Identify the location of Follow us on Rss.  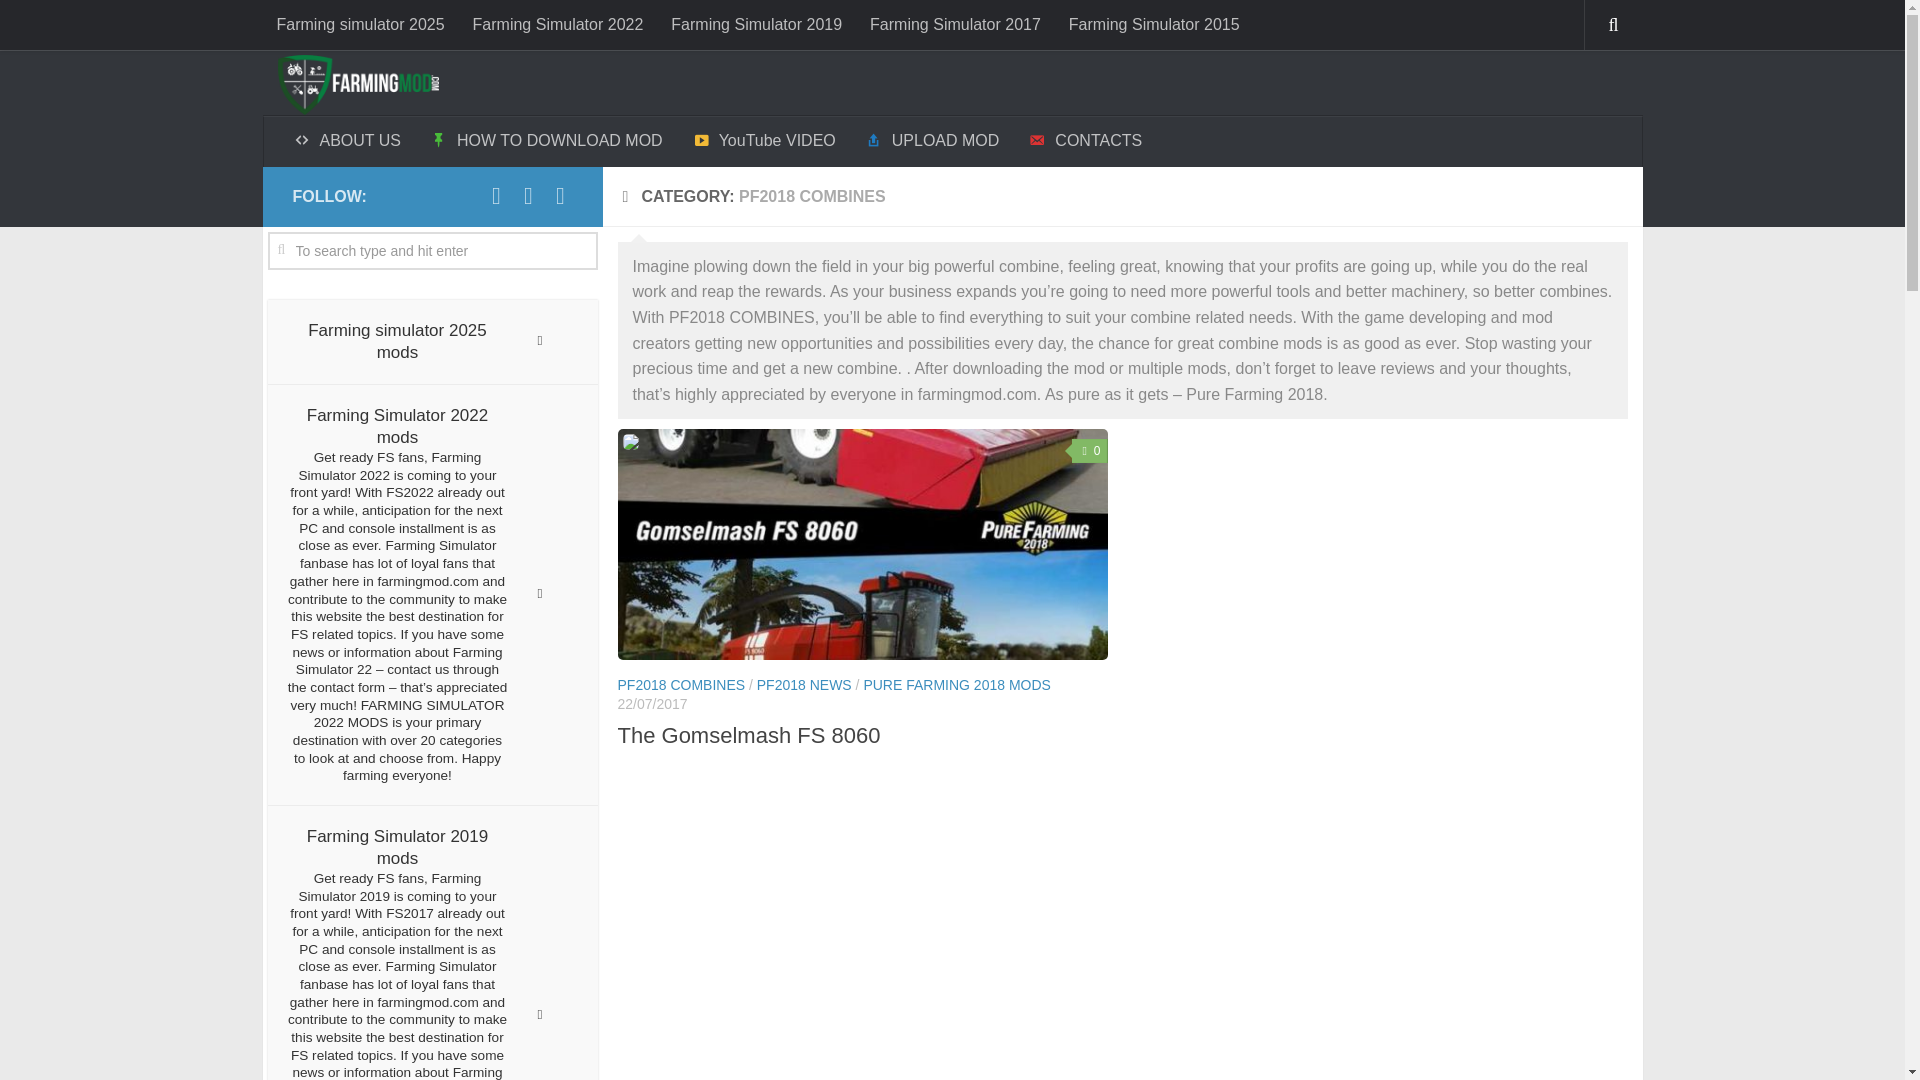
(528, 196).